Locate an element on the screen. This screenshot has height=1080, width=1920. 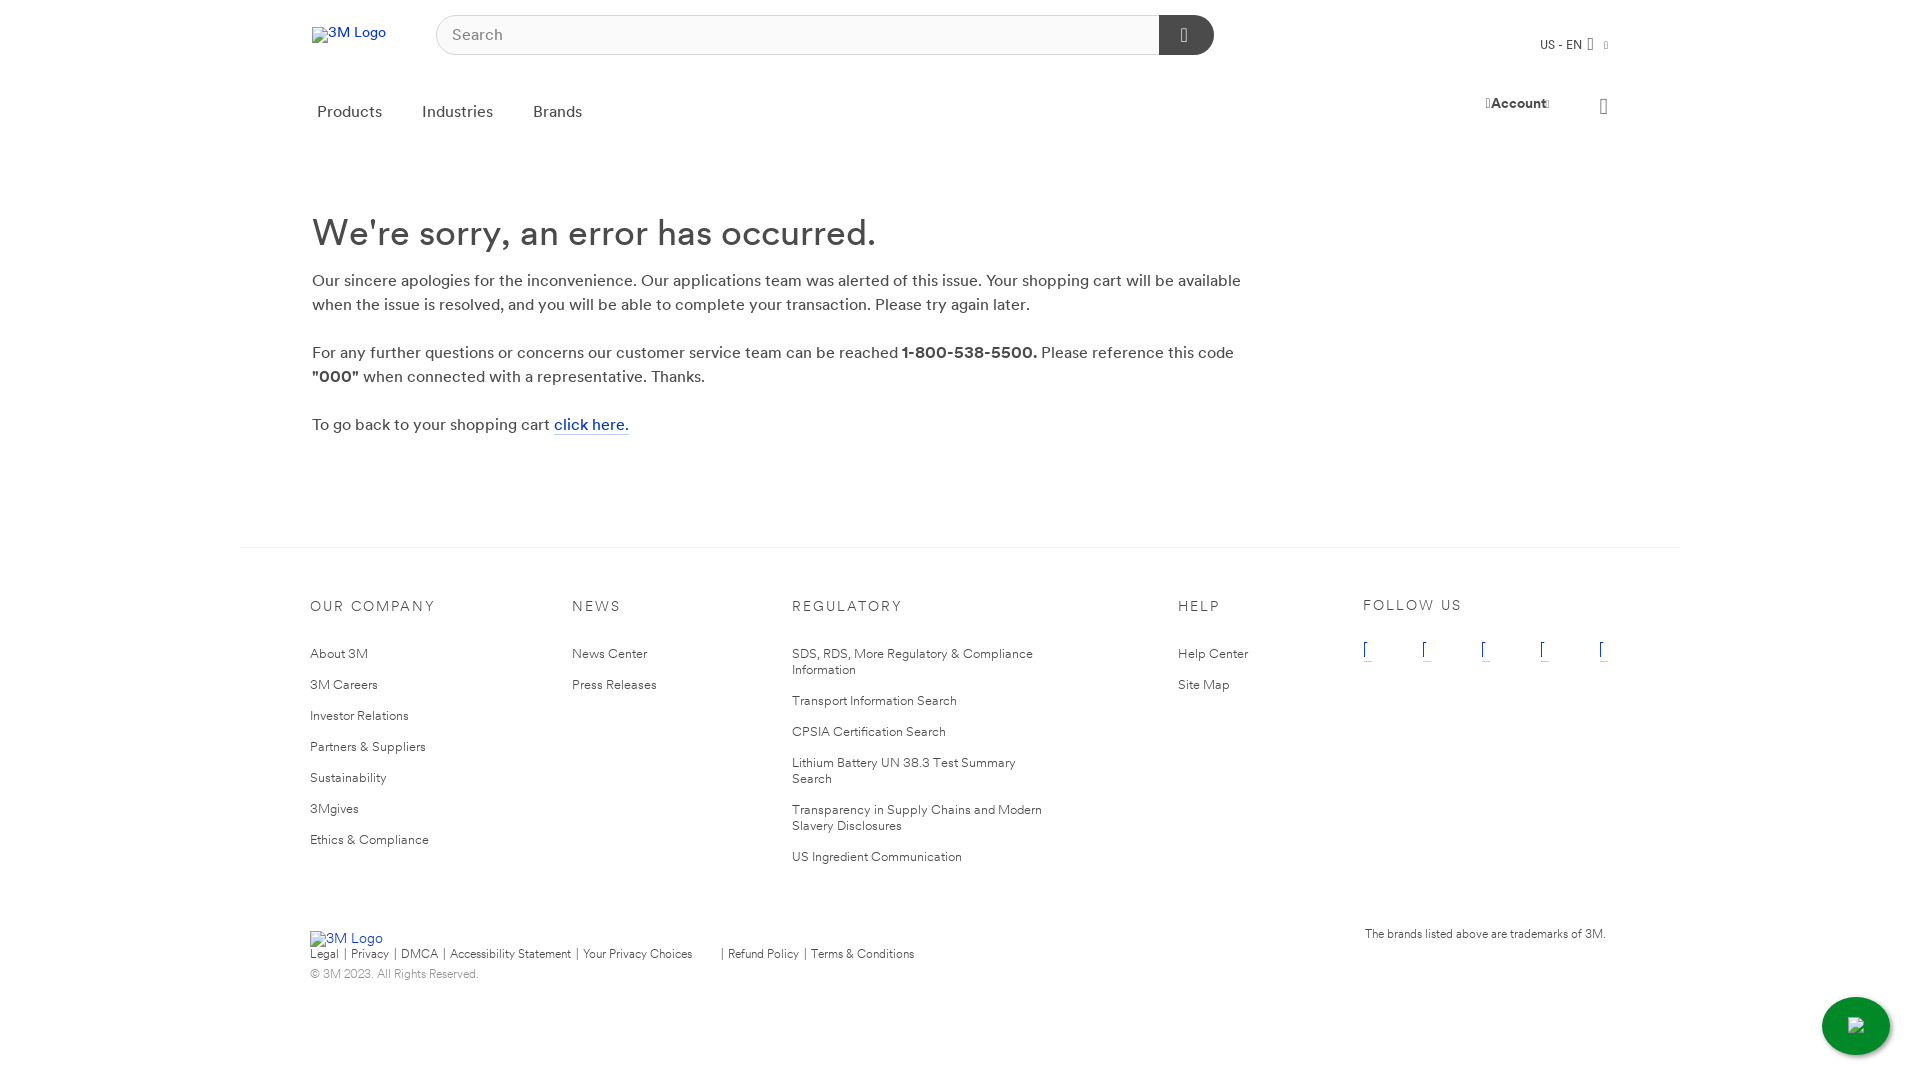
Accessibility Statement is located at coordinates (510, 956).